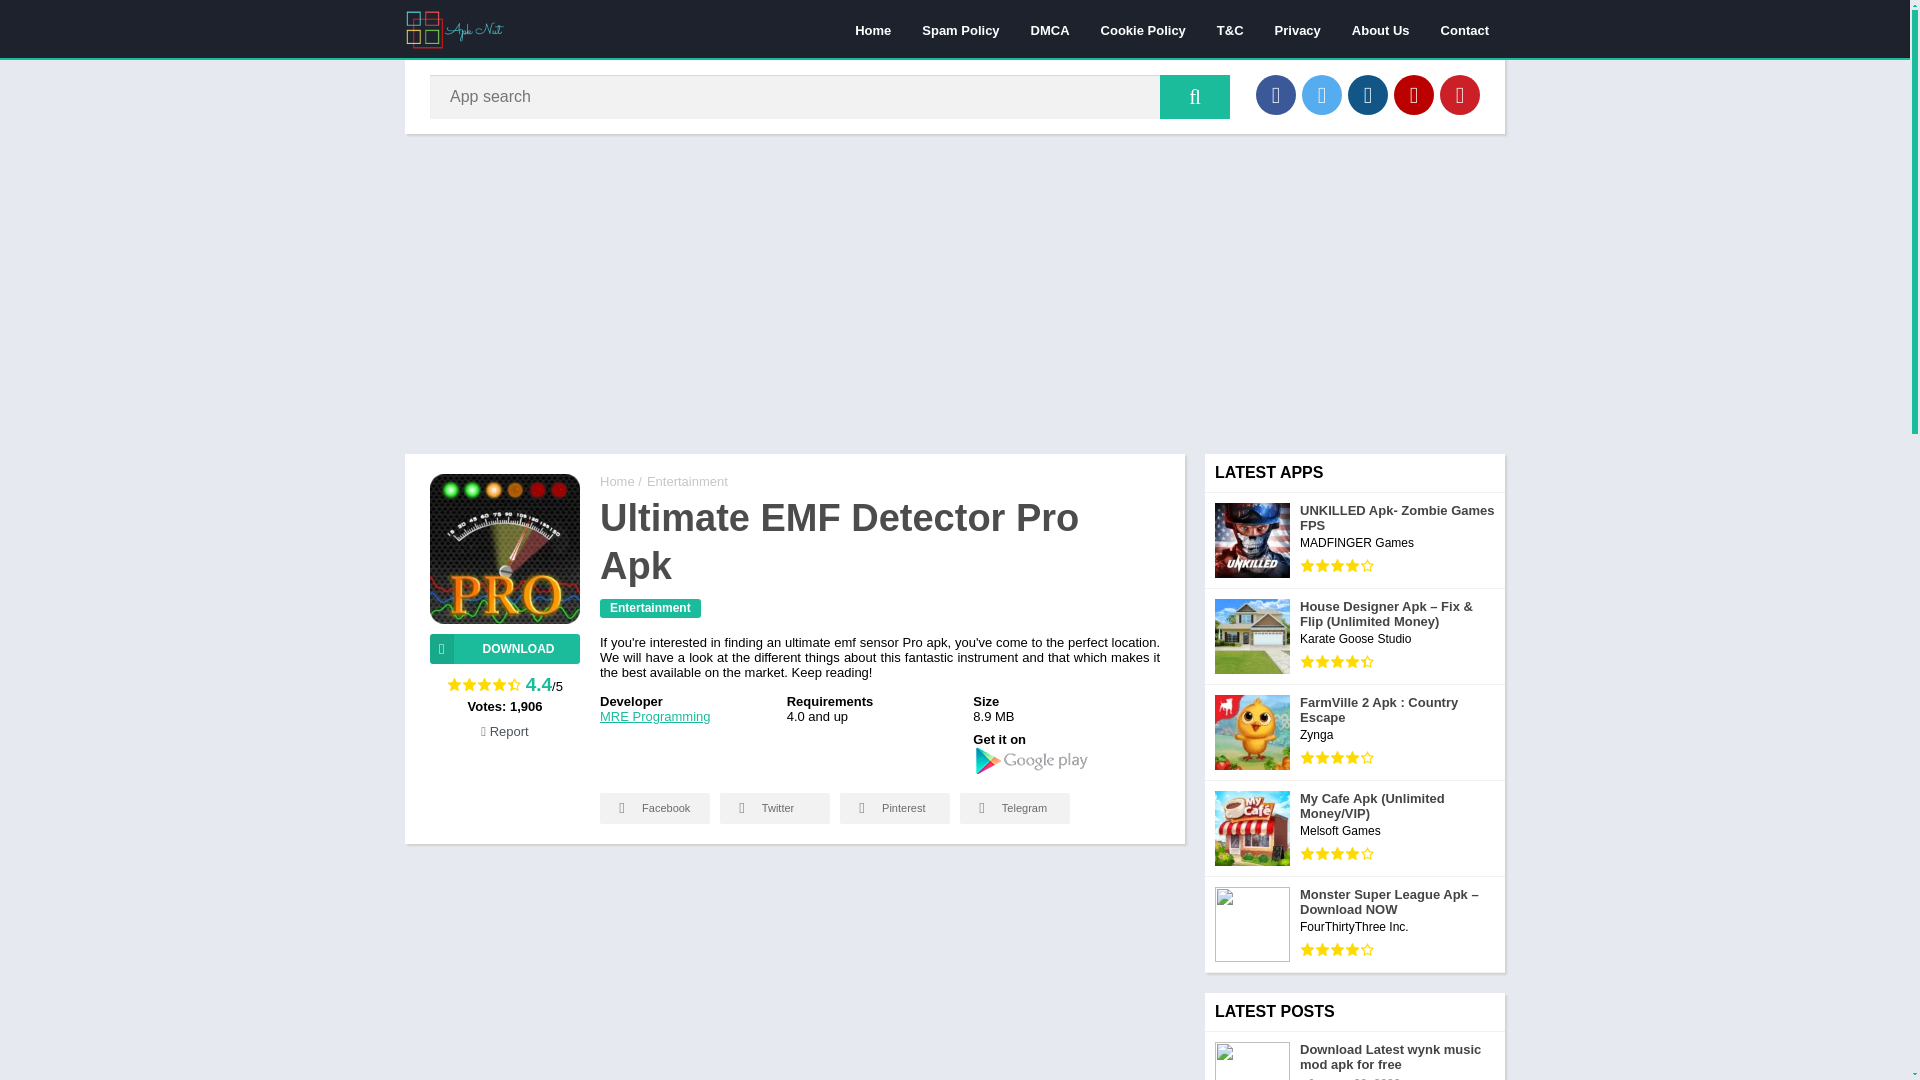 The image size is (1920, 1080). I want to click on Twitter, so click(1322, 94).